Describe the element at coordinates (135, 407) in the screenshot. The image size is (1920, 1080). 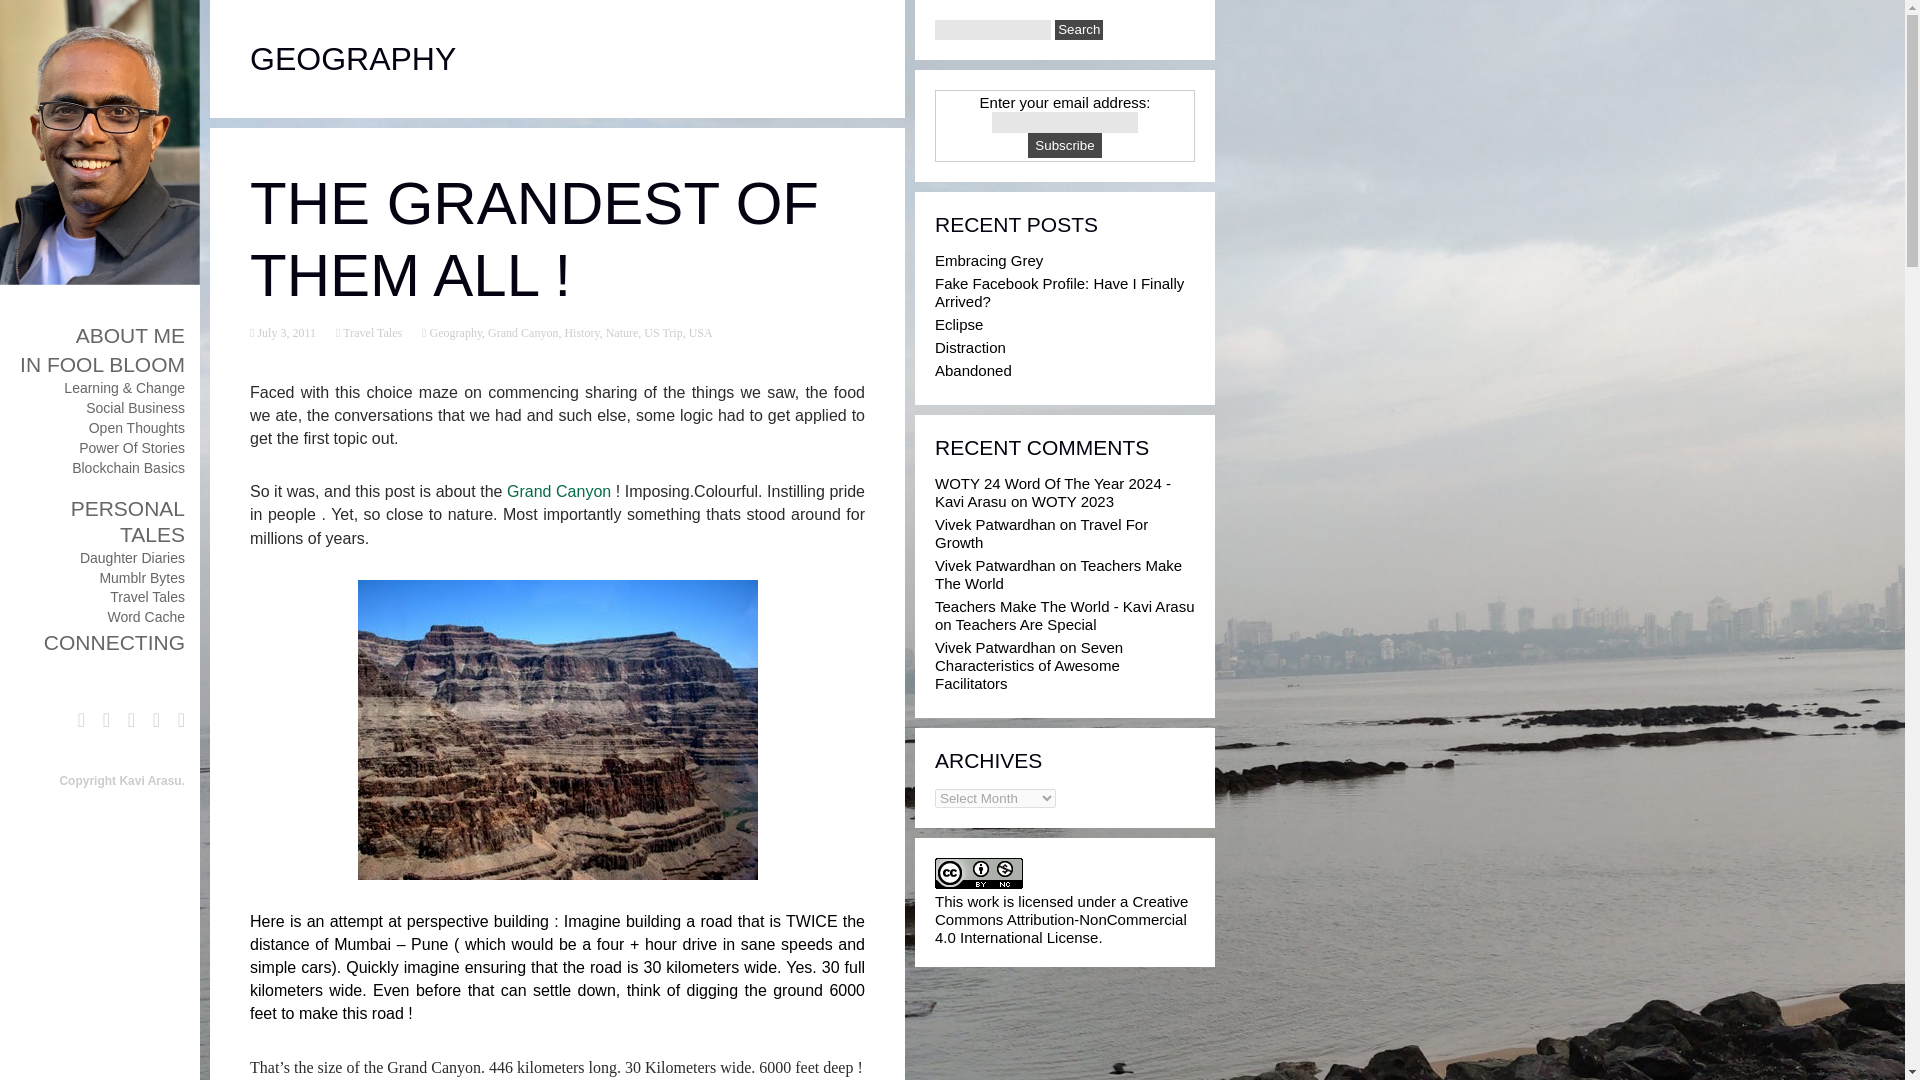
I see `Social Business` at that location.